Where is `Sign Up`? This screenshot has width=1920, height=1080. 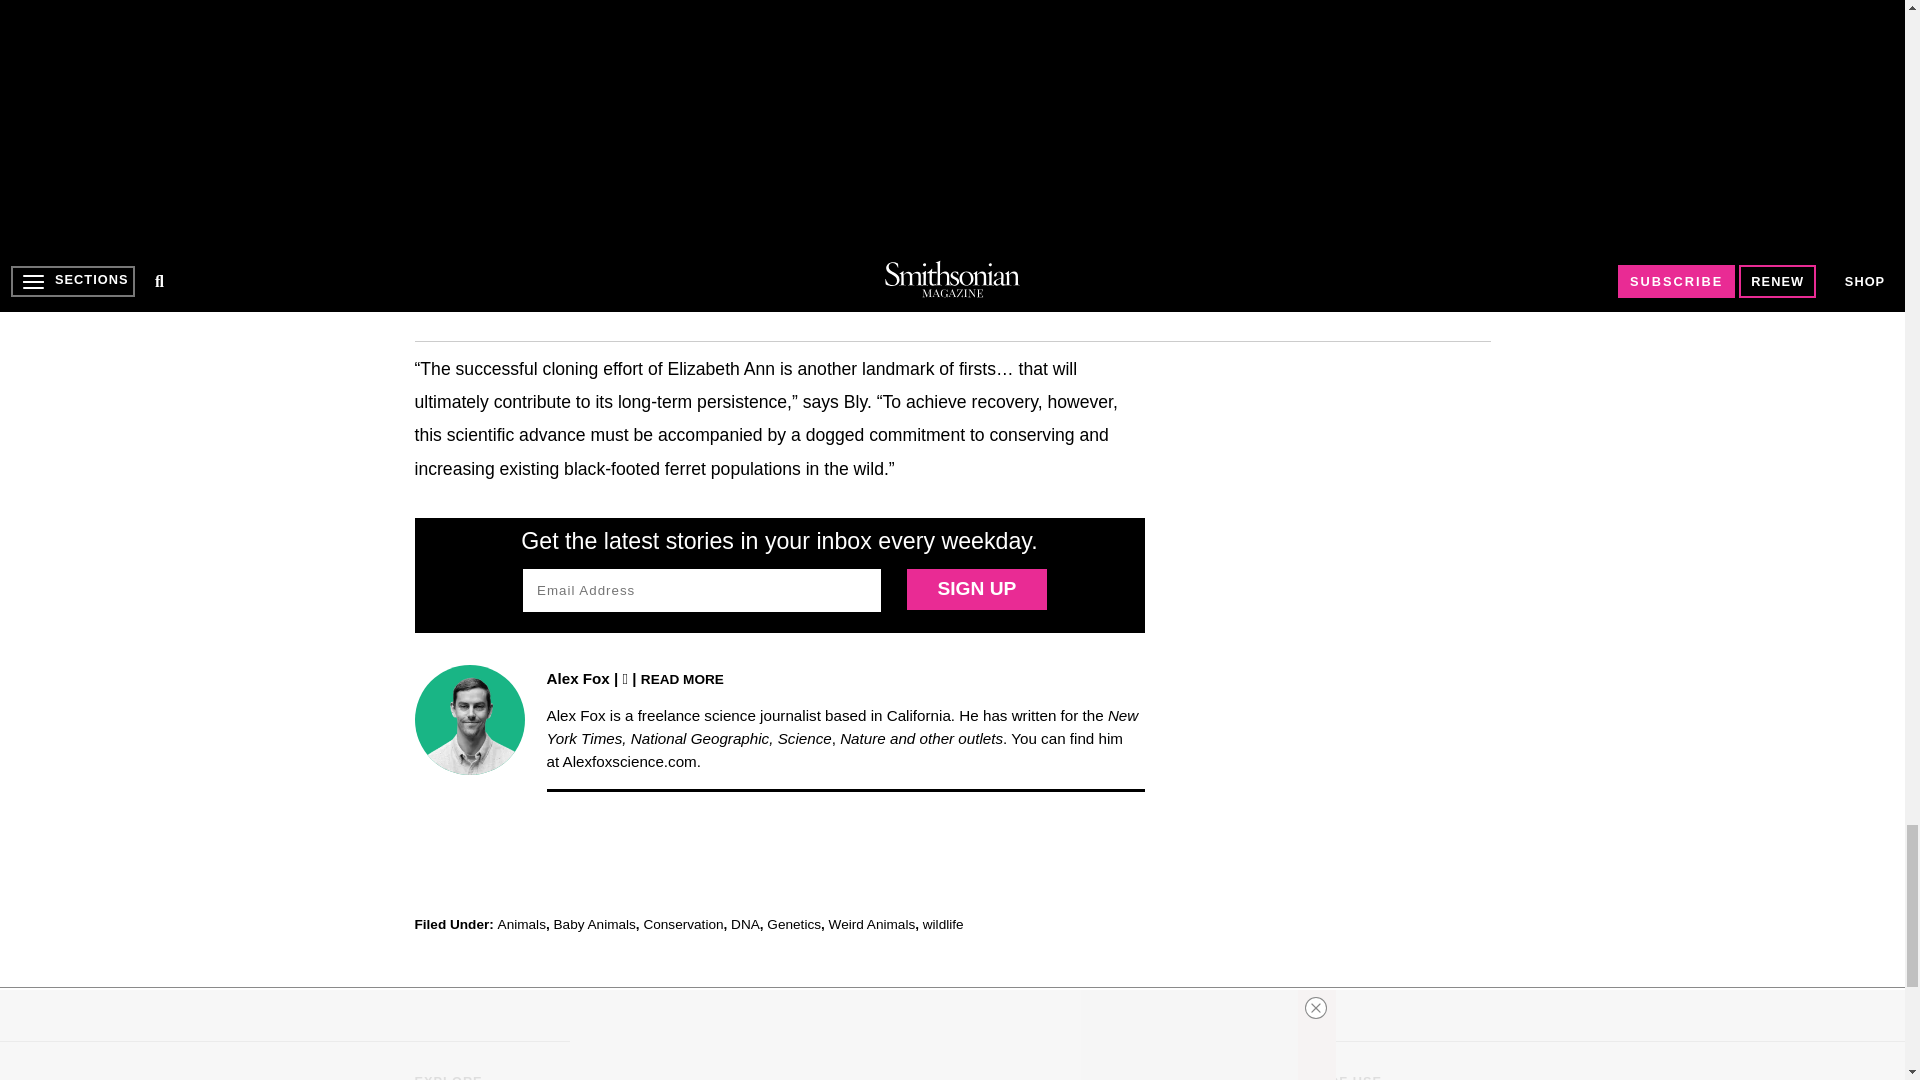
Sign Up is located at coordinates (976, 590).